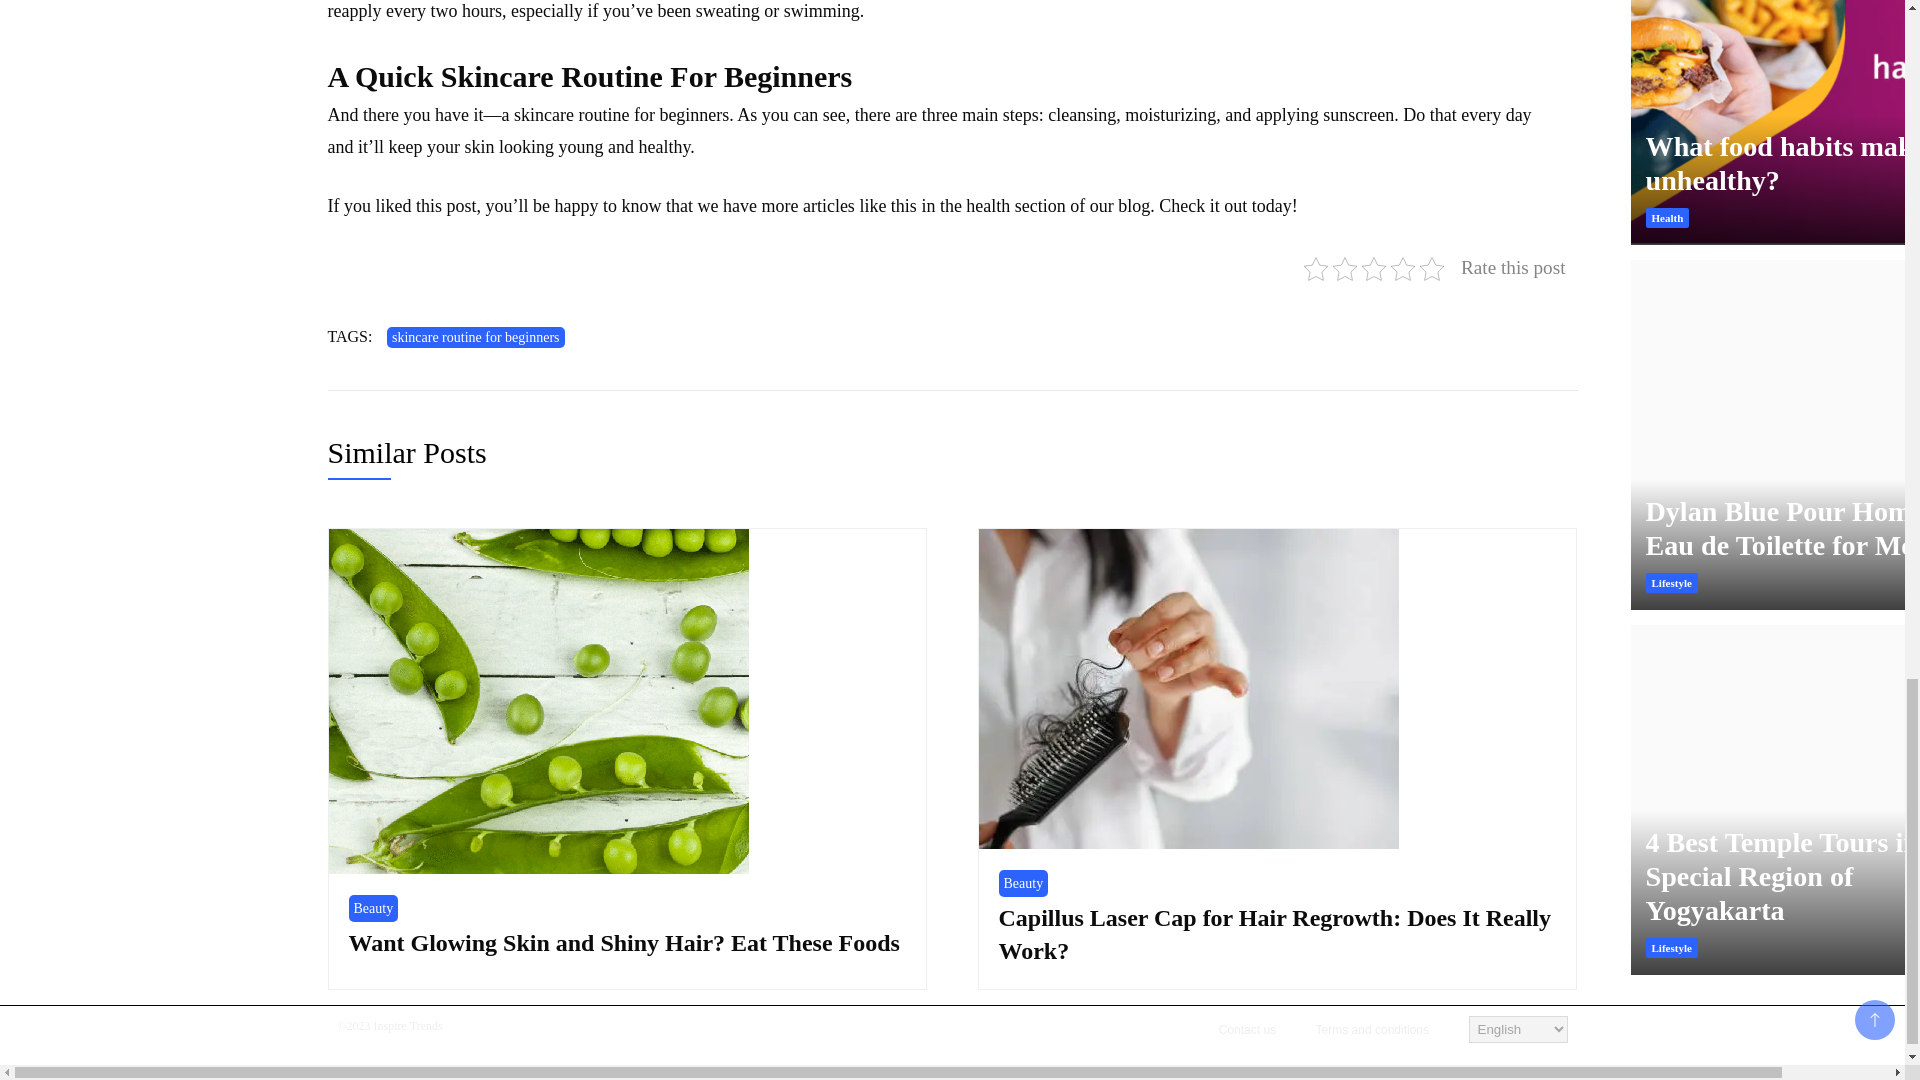  What do you see at coordinates (372, 908) in the screenshot?
I see `Beauty` at bounding box center [372, 908].